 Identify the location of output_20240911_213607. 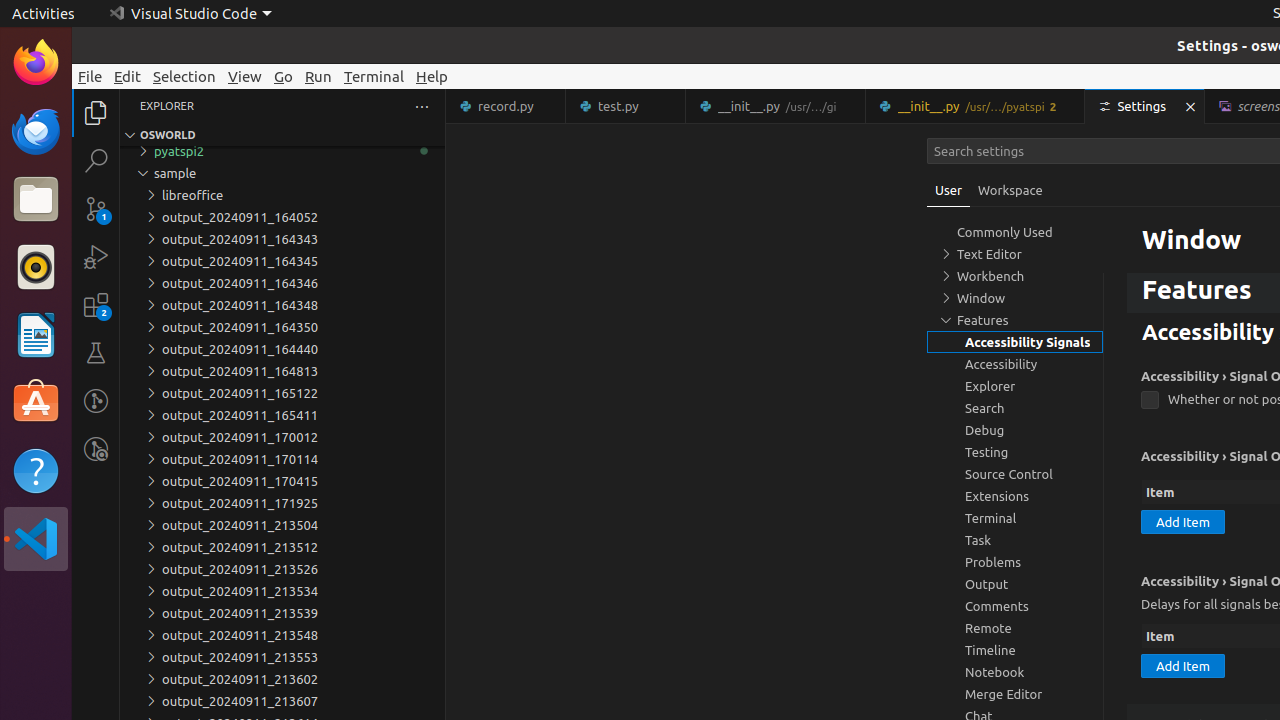
(282, 701).